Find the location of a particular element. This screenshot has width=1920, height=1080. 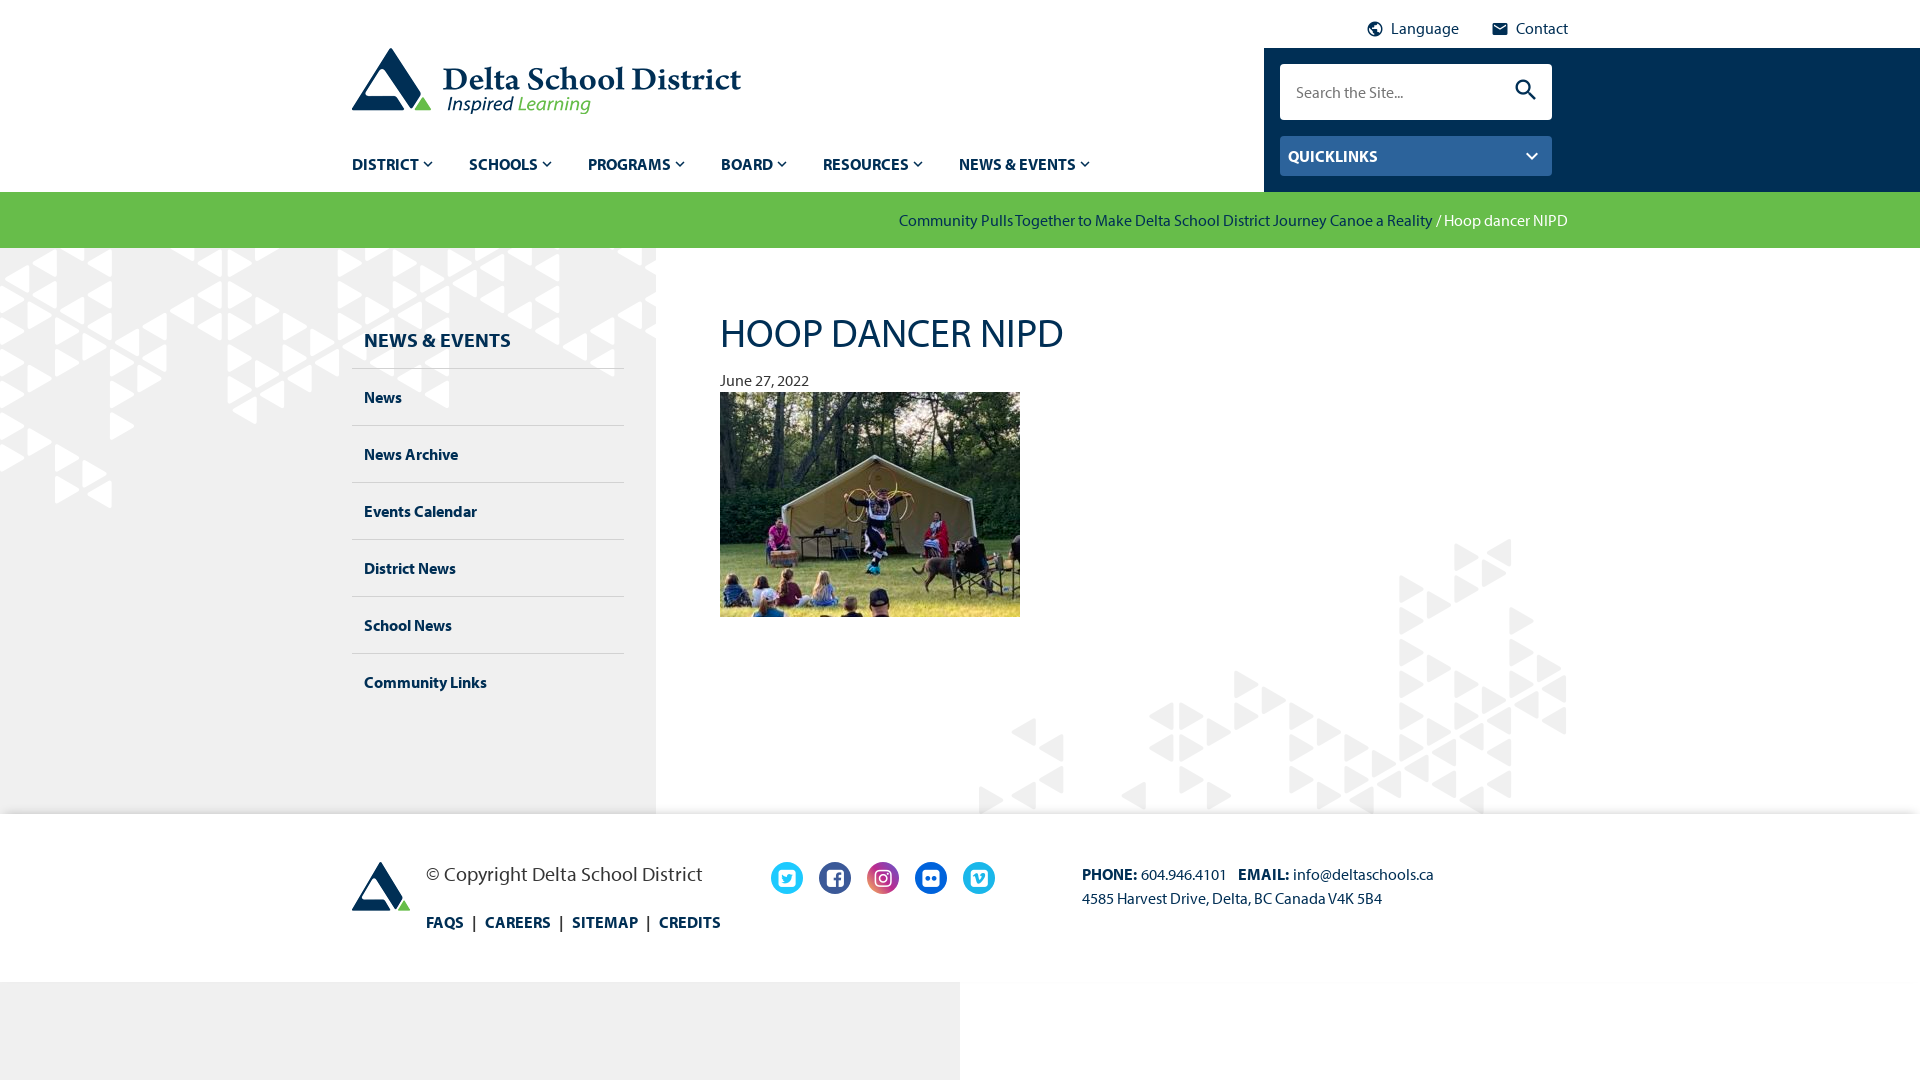

604.946.4101 is located at coordinates (1184, 874).